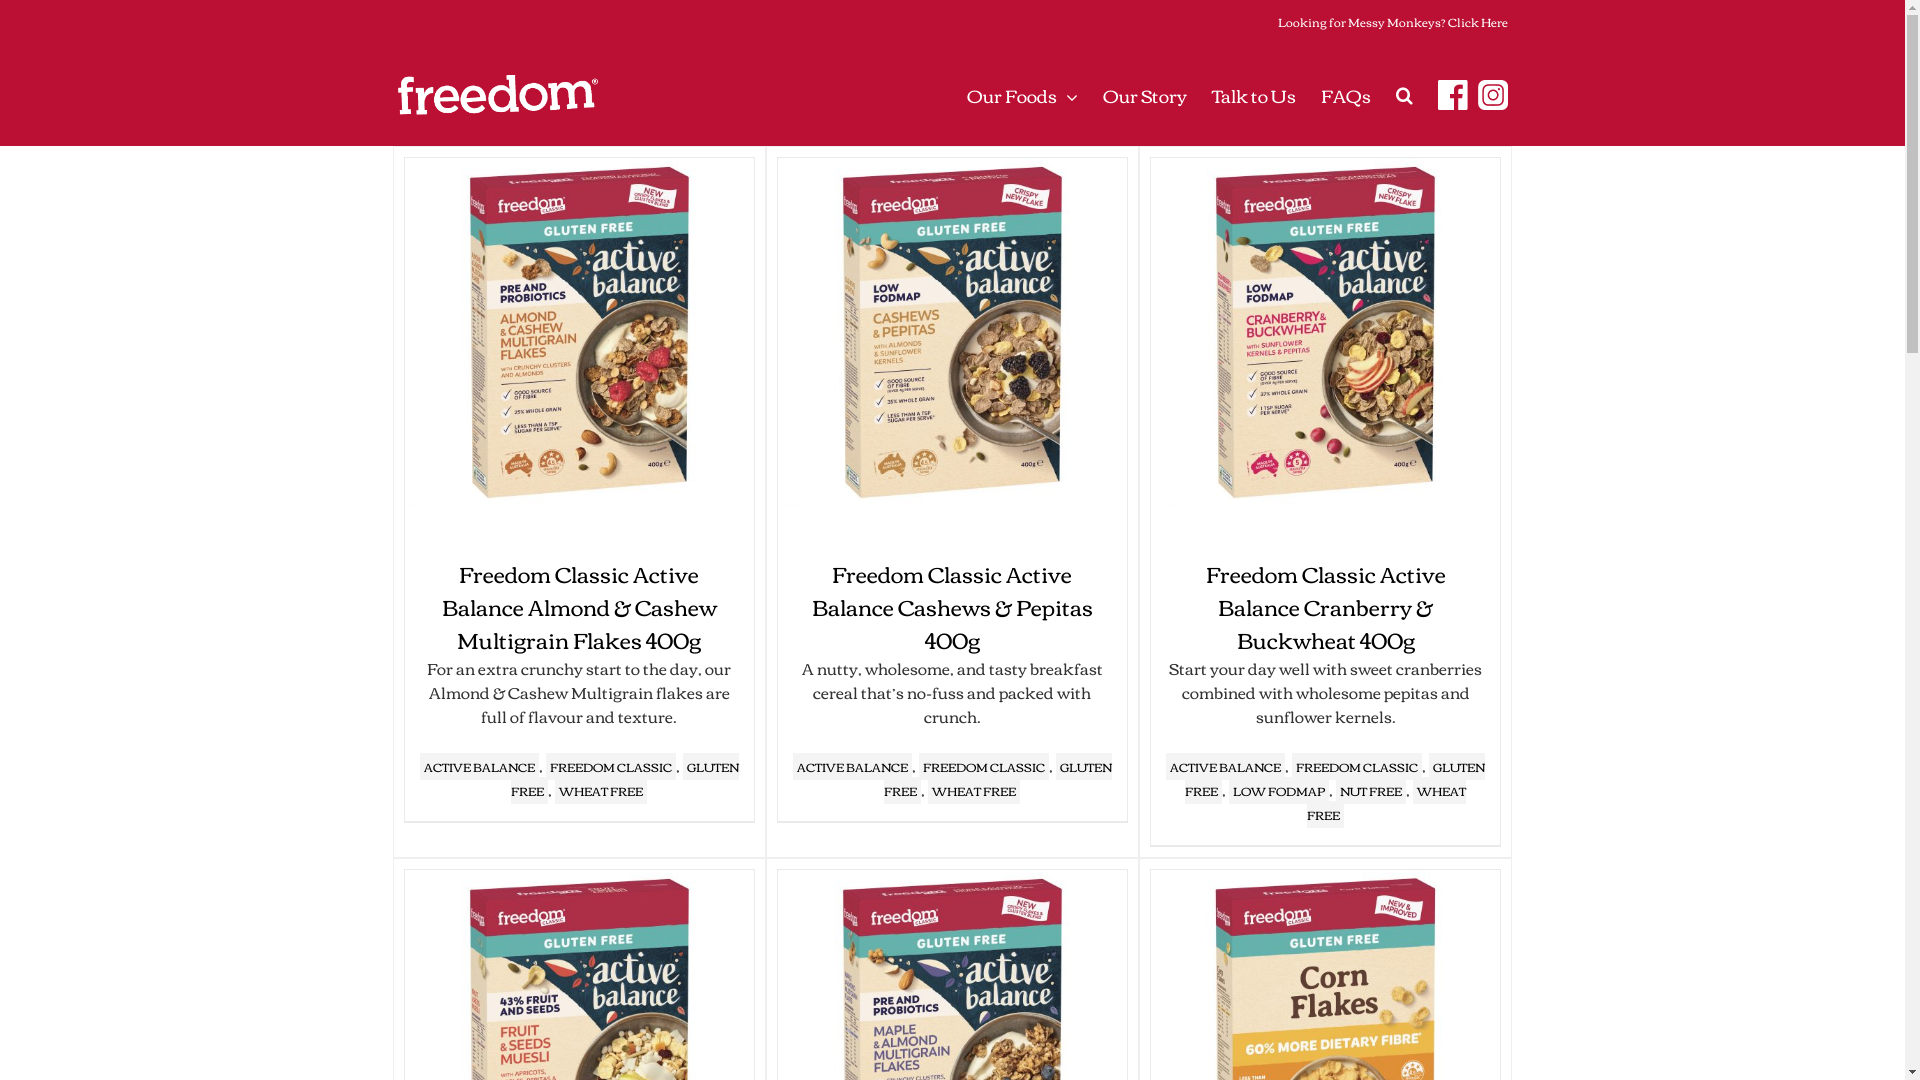  Describe the element at coordinates (1386, 802) in the screenshot. I see `WHEAT FREE` at that location.